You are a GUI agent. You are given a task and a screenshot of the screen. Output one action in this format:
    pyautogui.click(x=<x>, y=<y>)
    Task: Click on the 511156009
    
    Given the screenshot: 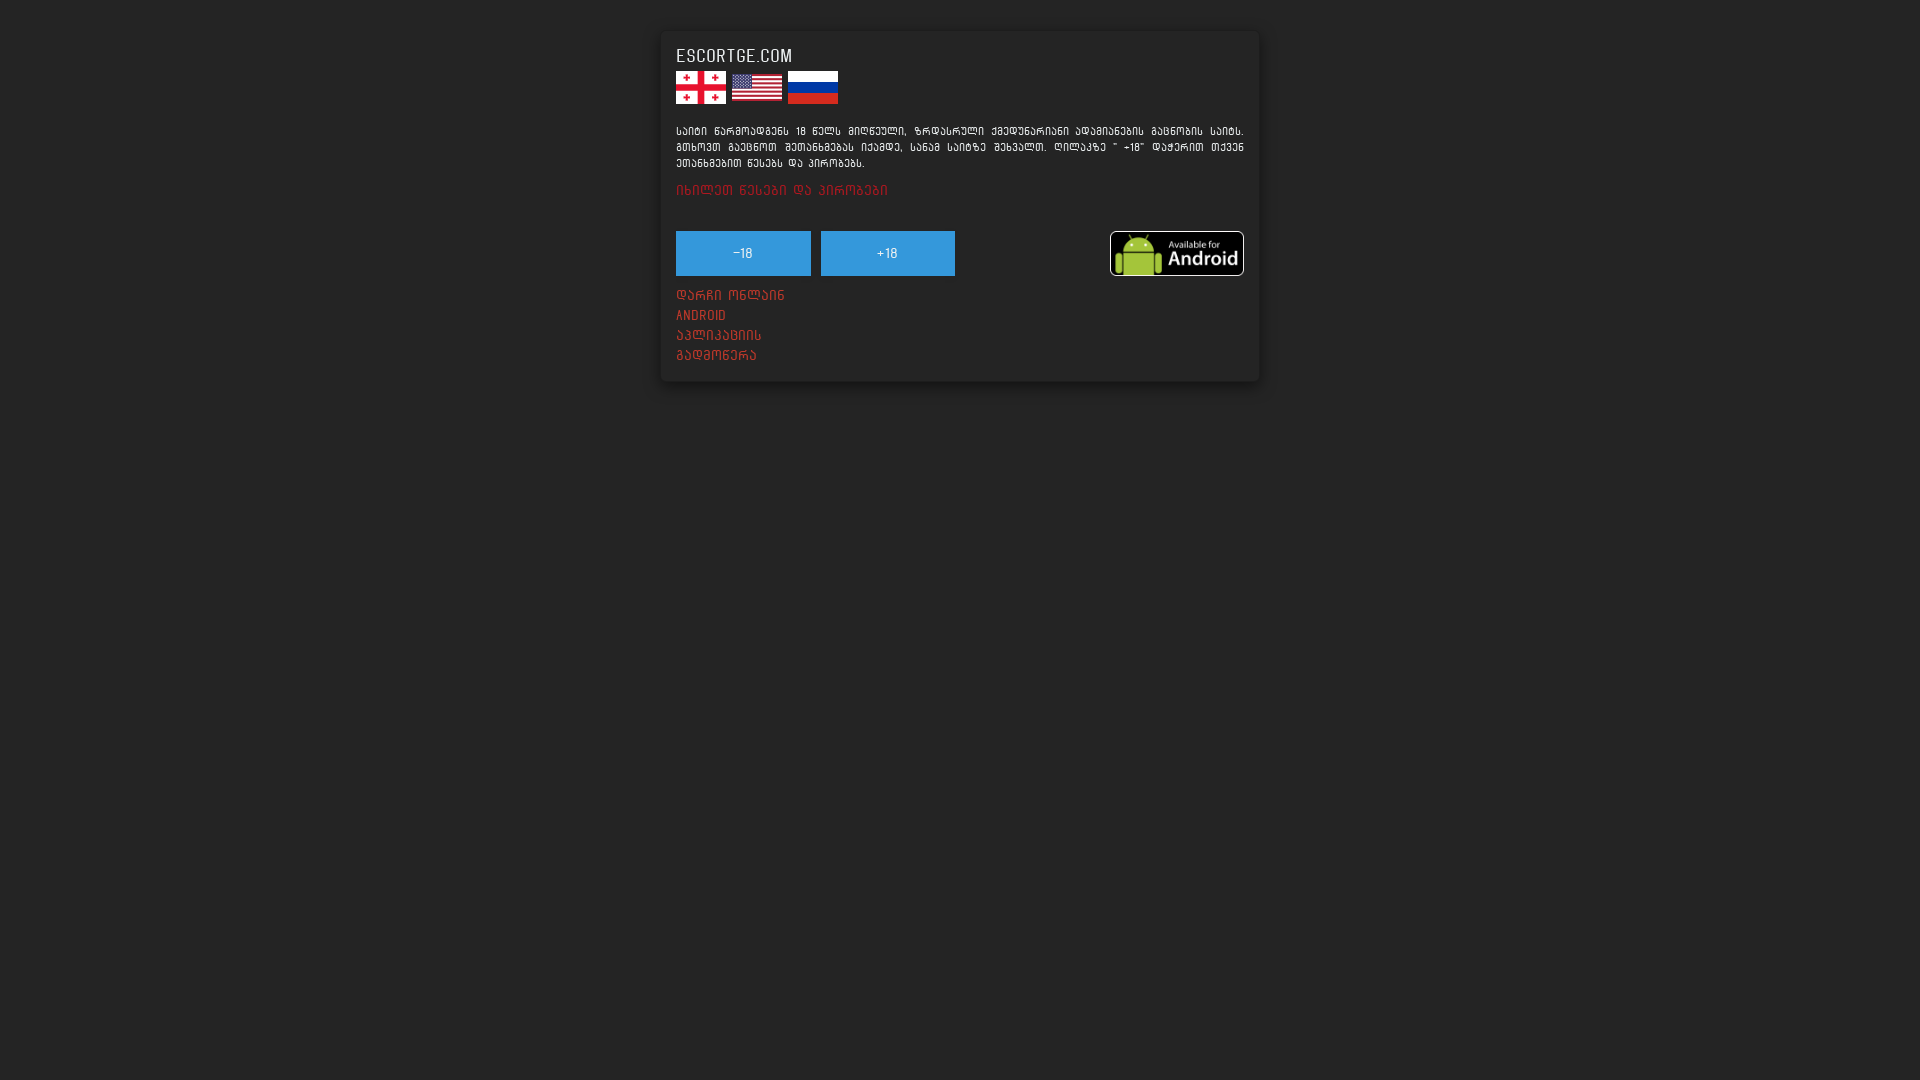 What is the action you would take?
    pyautogui.click(x=524, y=848)
    